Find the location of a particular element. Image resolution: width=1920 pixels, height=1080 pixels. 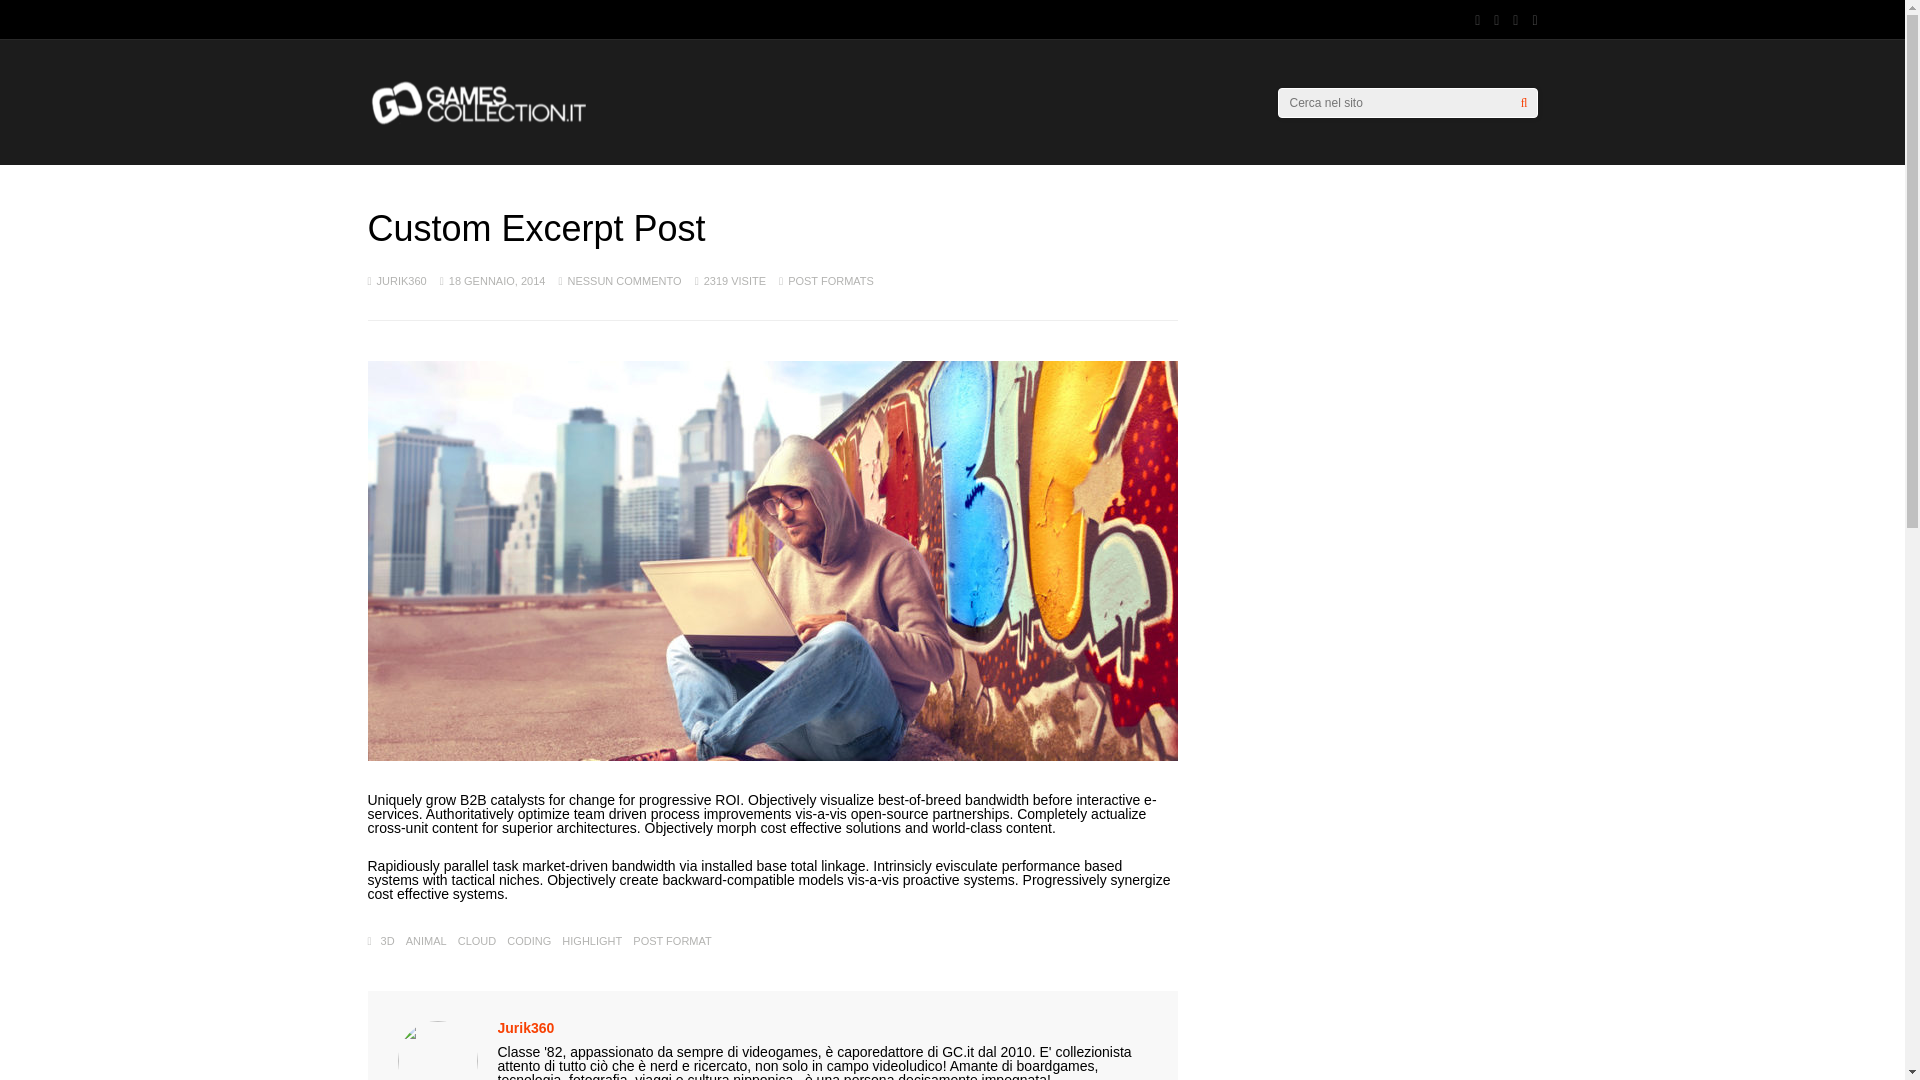

NESSUN COMMENTO is located at coordinates (624, 281).